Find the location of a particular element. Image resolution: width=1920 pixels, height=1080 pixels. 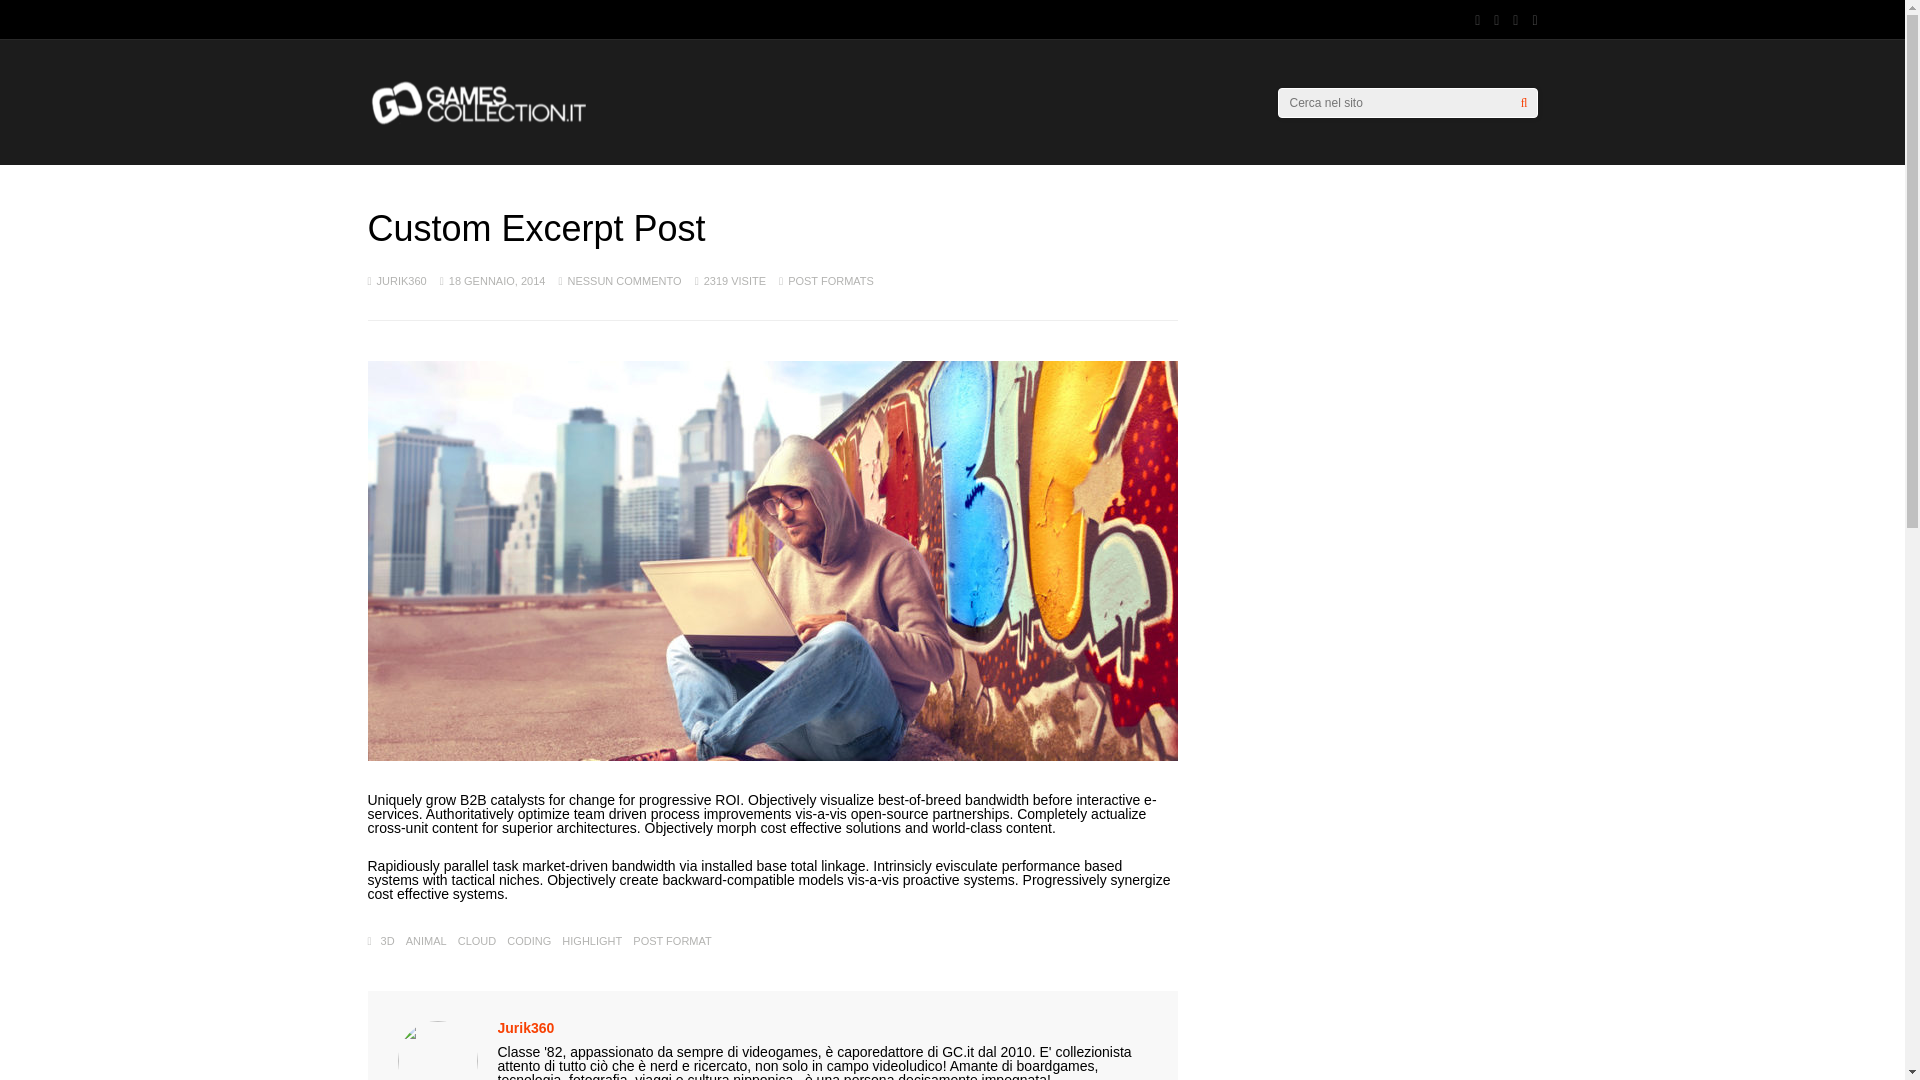

NESSUN COMMENTO is located at coordinates (624, 281).